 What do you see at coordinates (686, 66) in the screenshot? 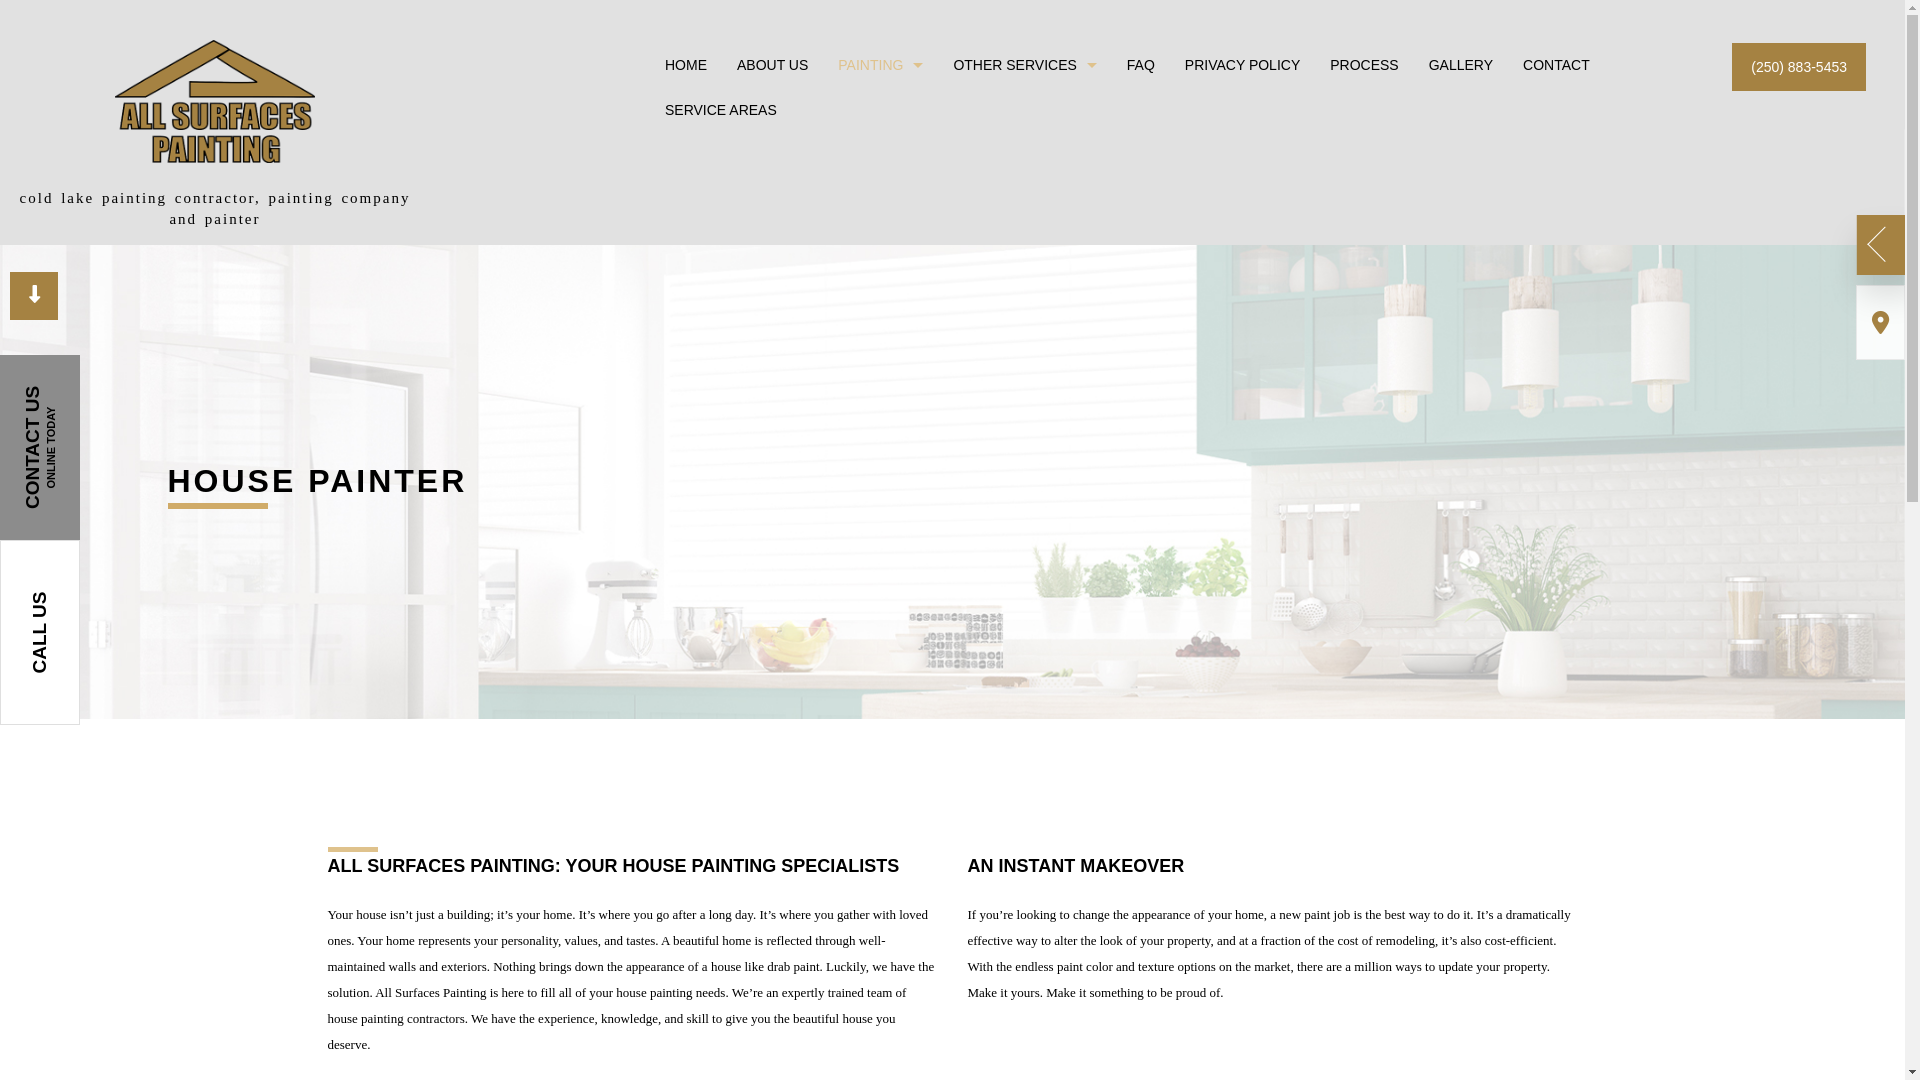
I see `HOME` at bounding box center [686, 66].